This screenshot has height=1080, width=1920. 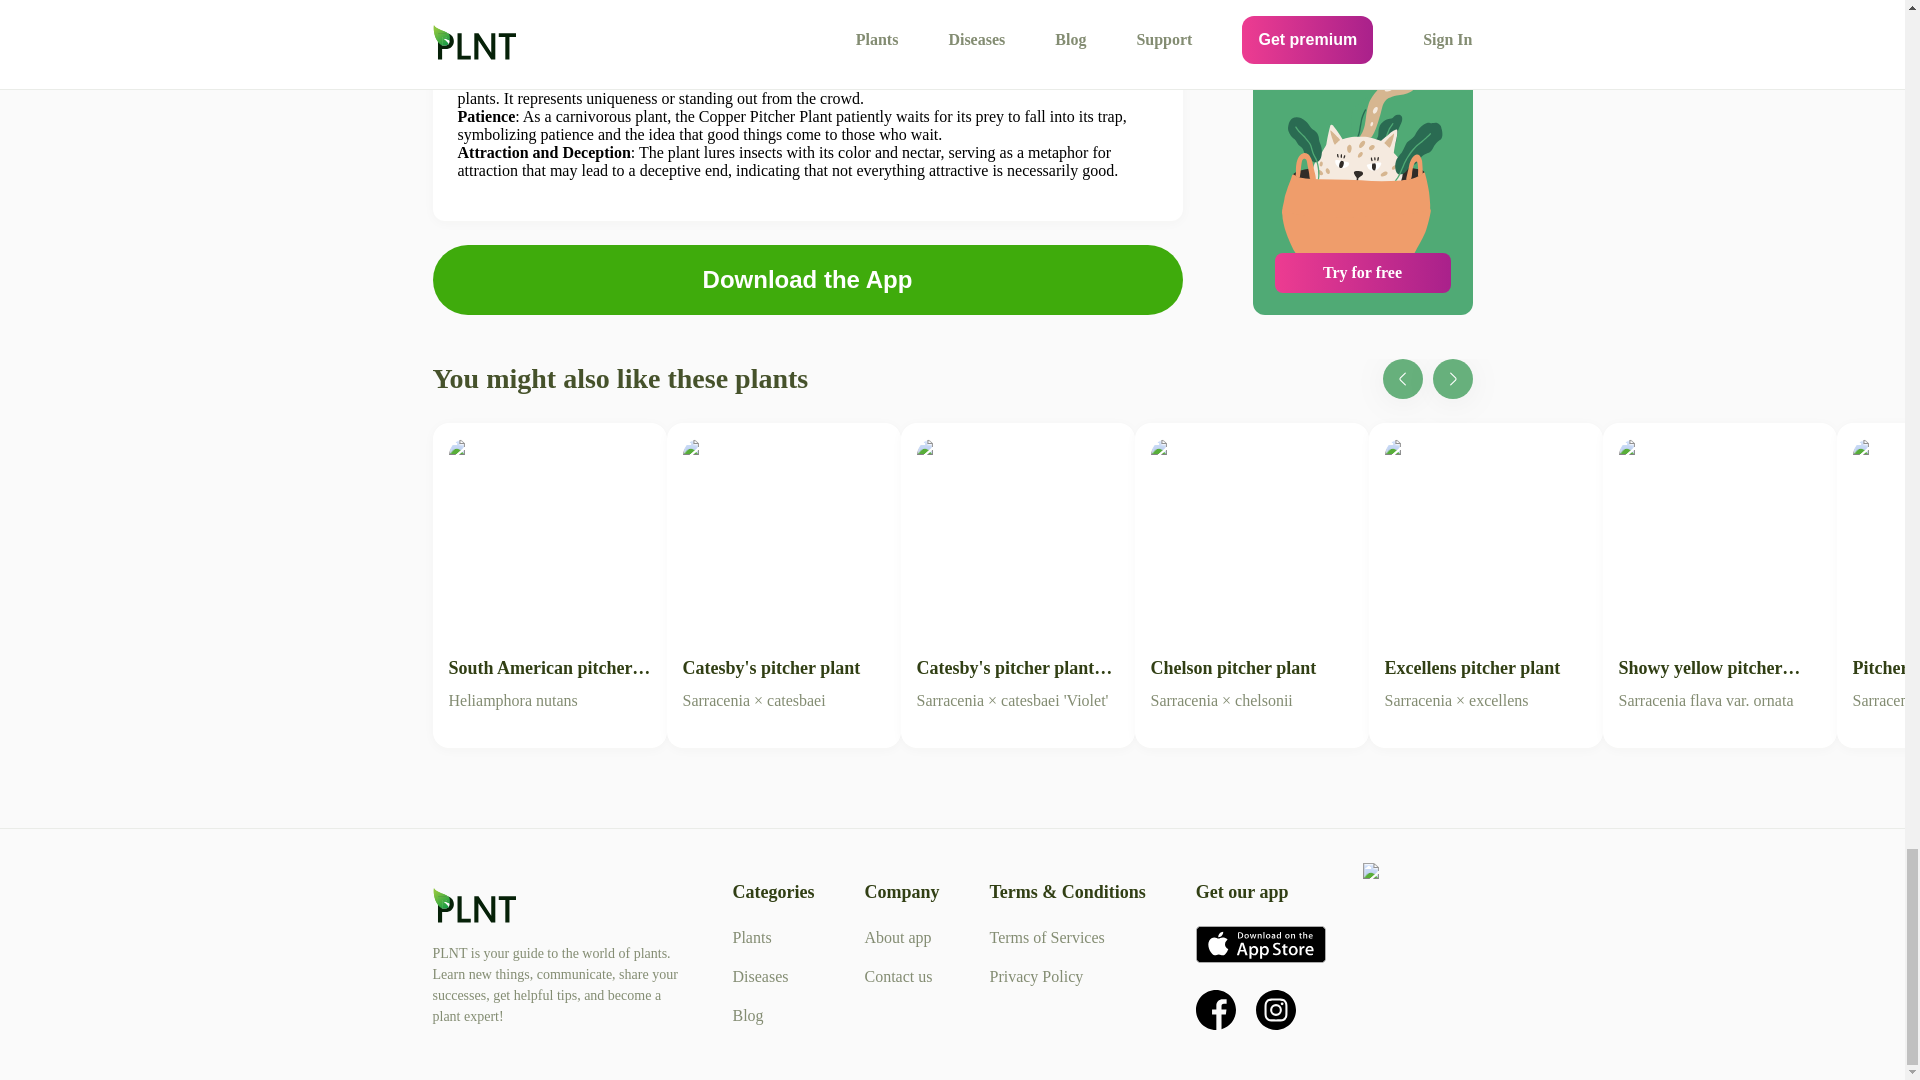 I want to click on Plants, so click(x=751, y=937).